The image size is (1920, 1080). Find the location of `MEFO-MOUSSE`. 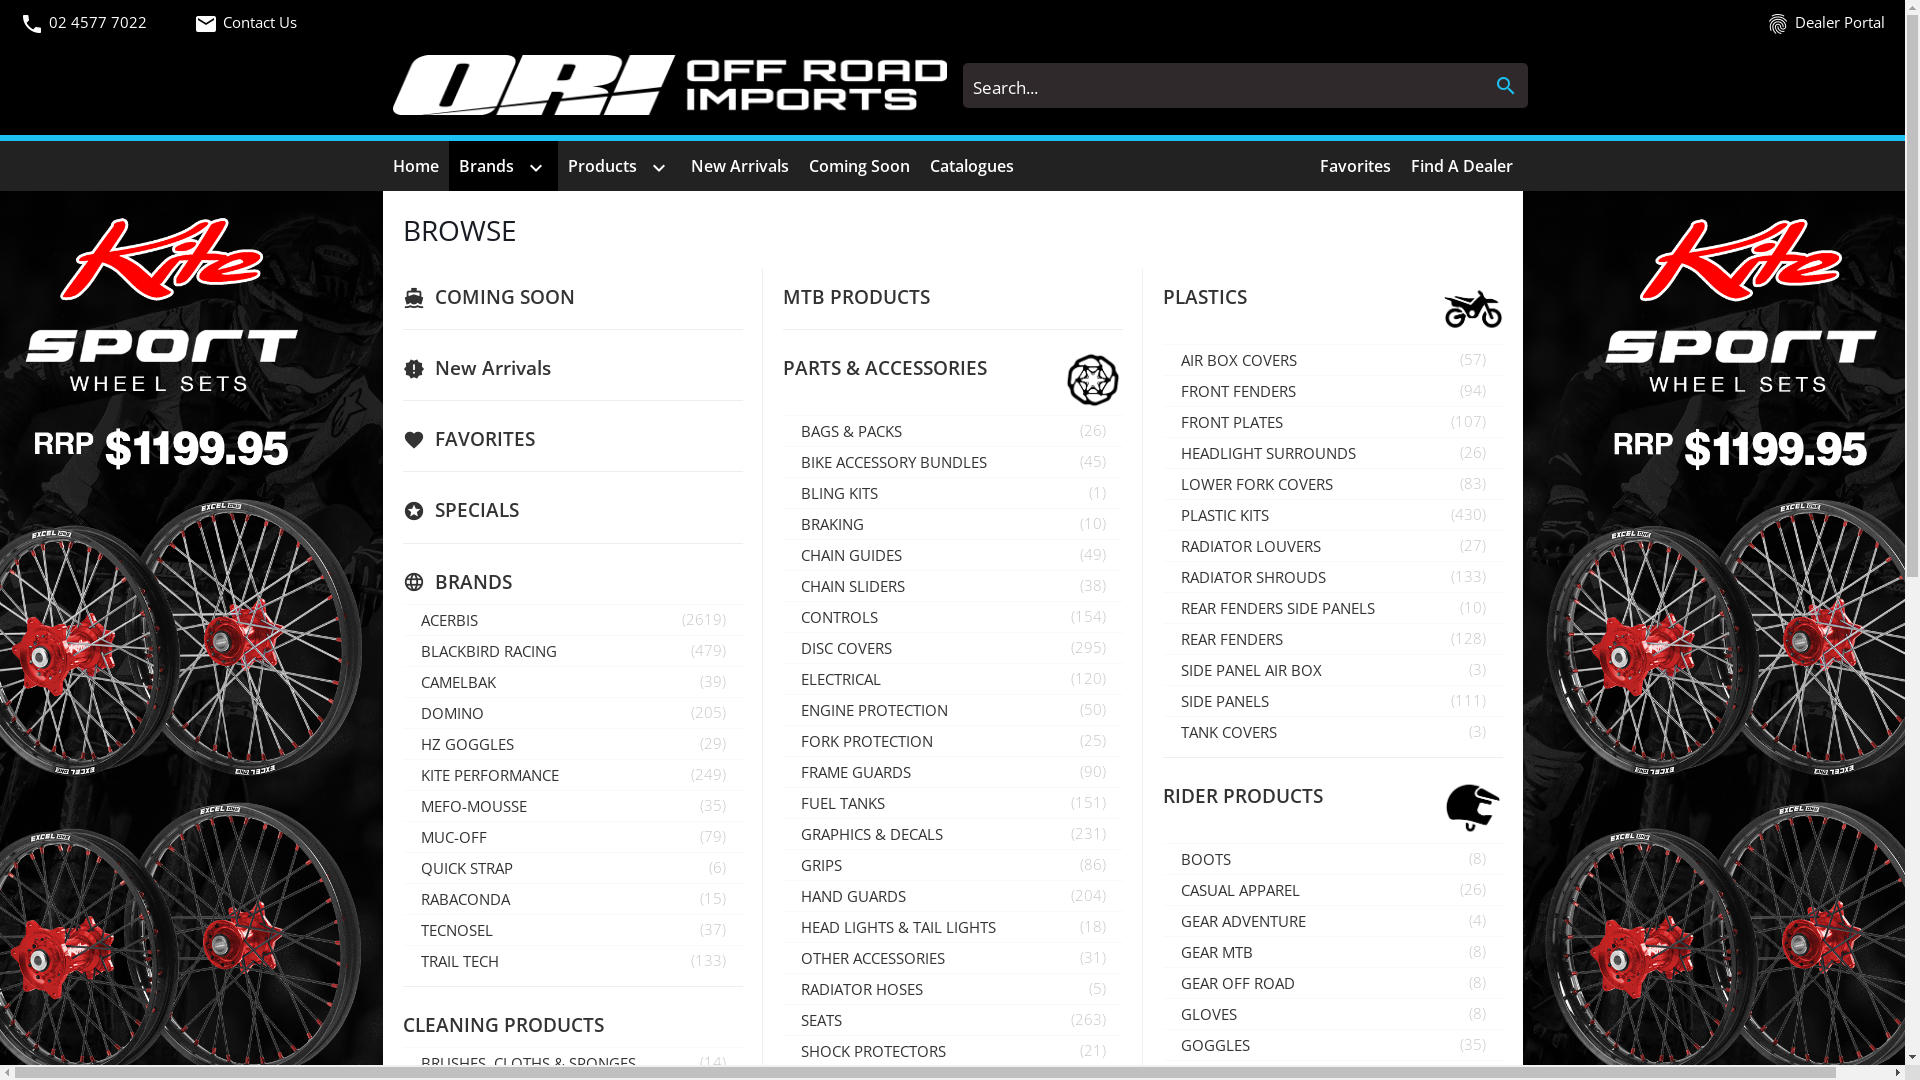

MEFO-MOUSSE is located at coordinates (539, 806).